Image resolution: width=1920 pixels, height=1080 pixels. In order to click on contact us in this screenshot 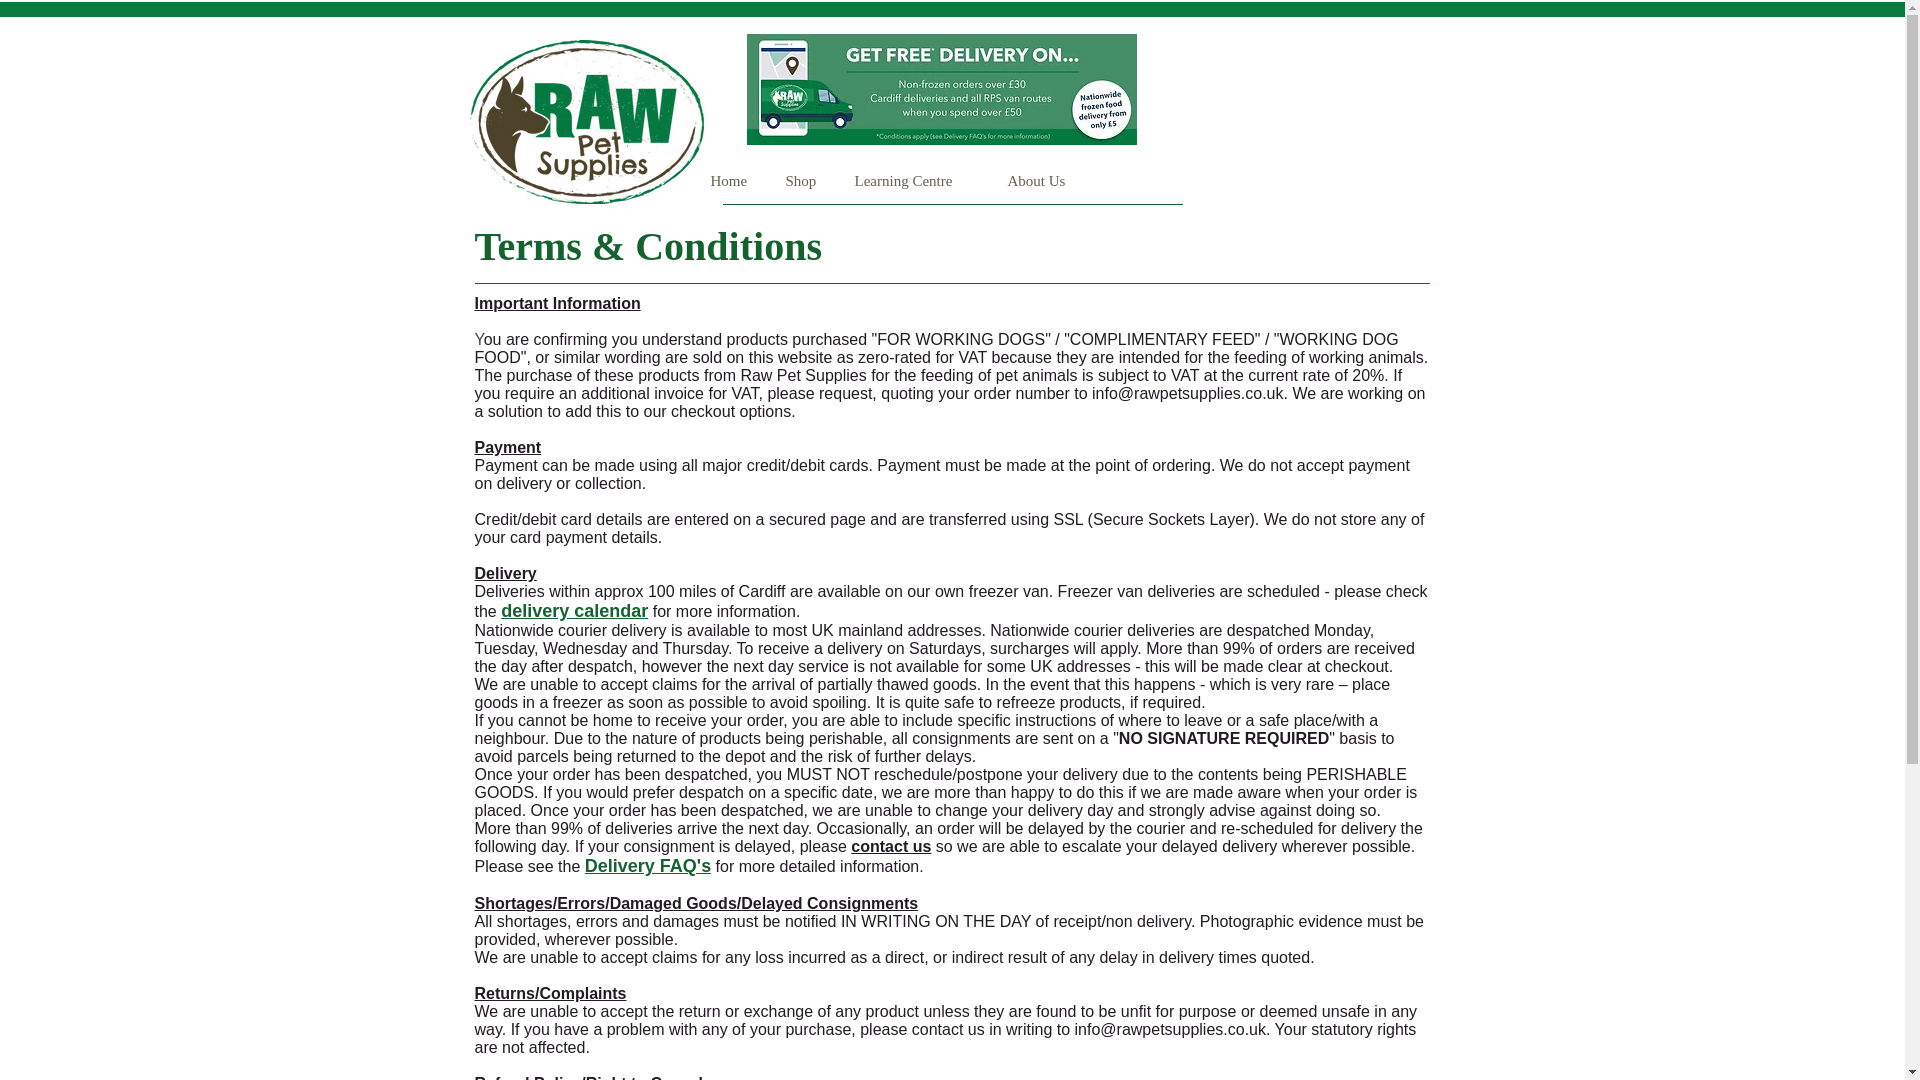, I will do `click(890, 846)`.